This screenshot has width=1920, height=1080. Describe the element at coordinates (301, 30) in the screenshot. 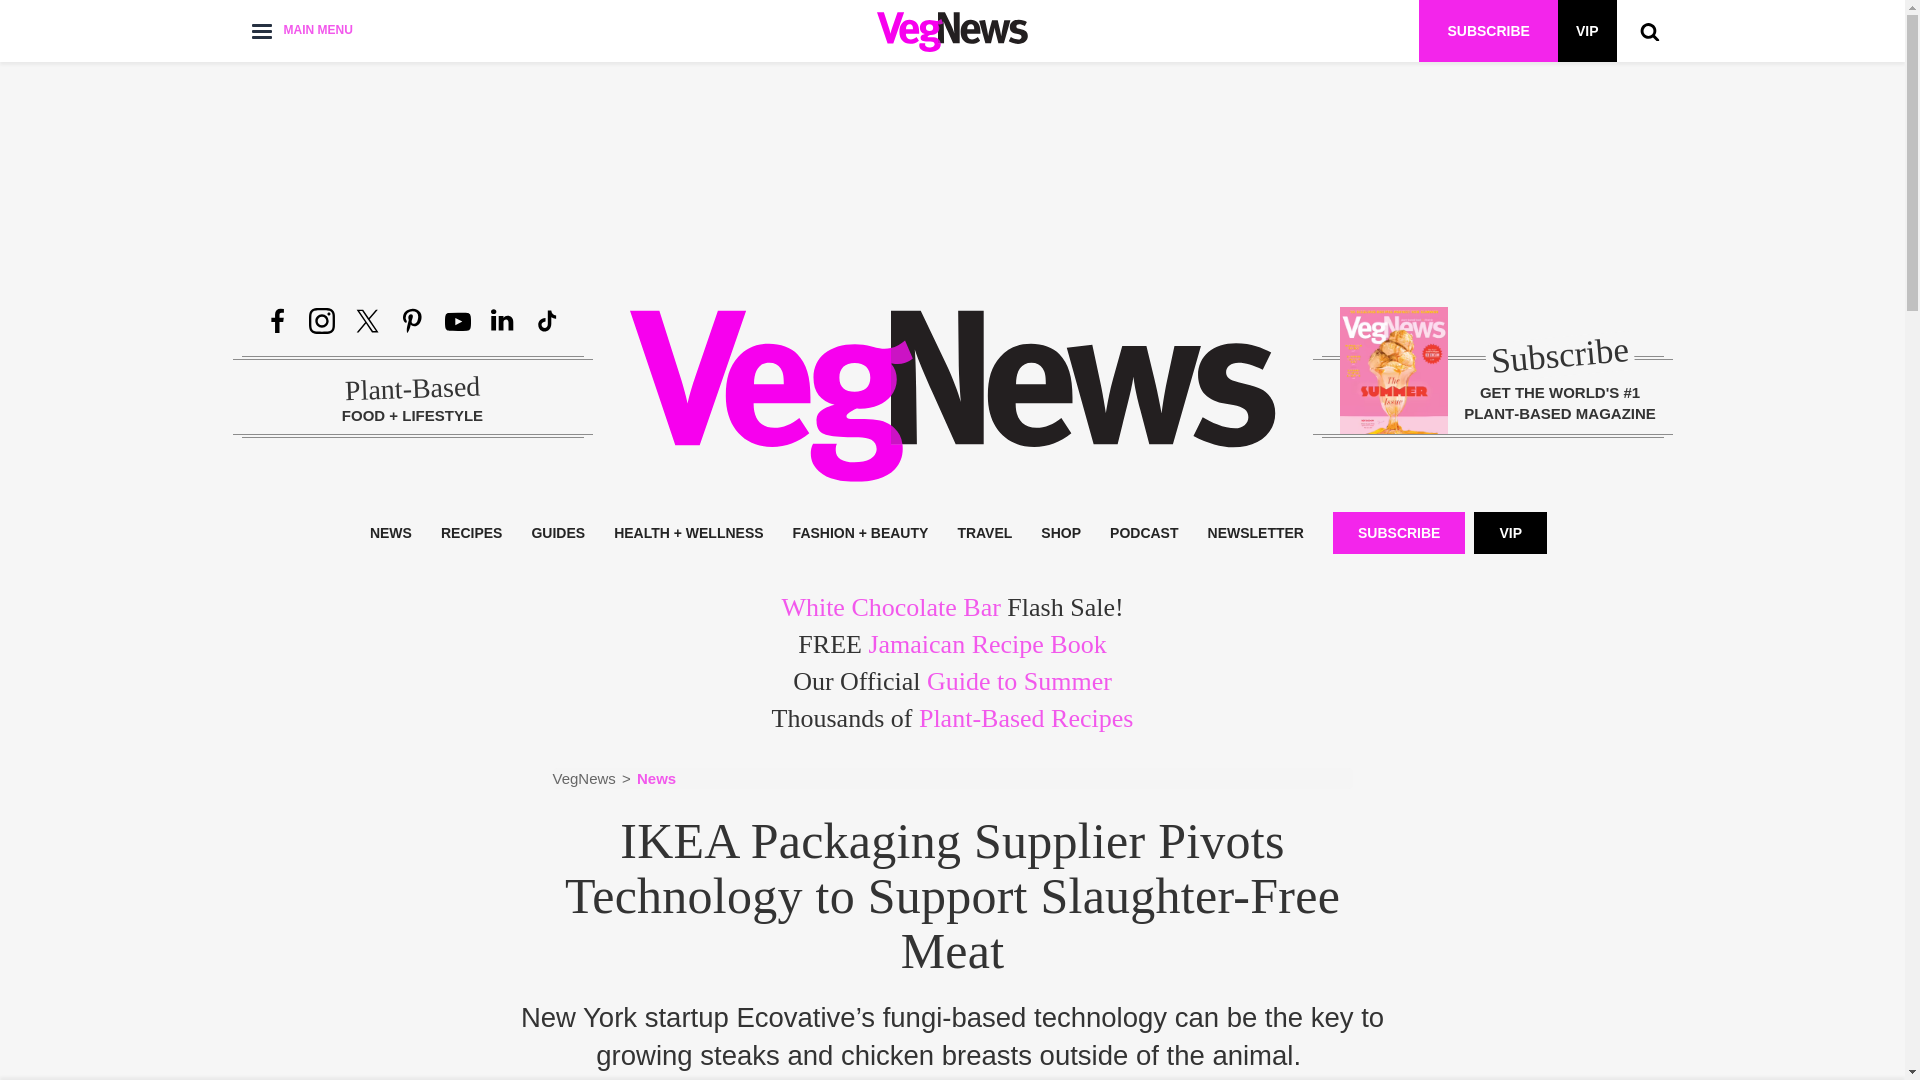

I see `MAIN MENU` at that location.